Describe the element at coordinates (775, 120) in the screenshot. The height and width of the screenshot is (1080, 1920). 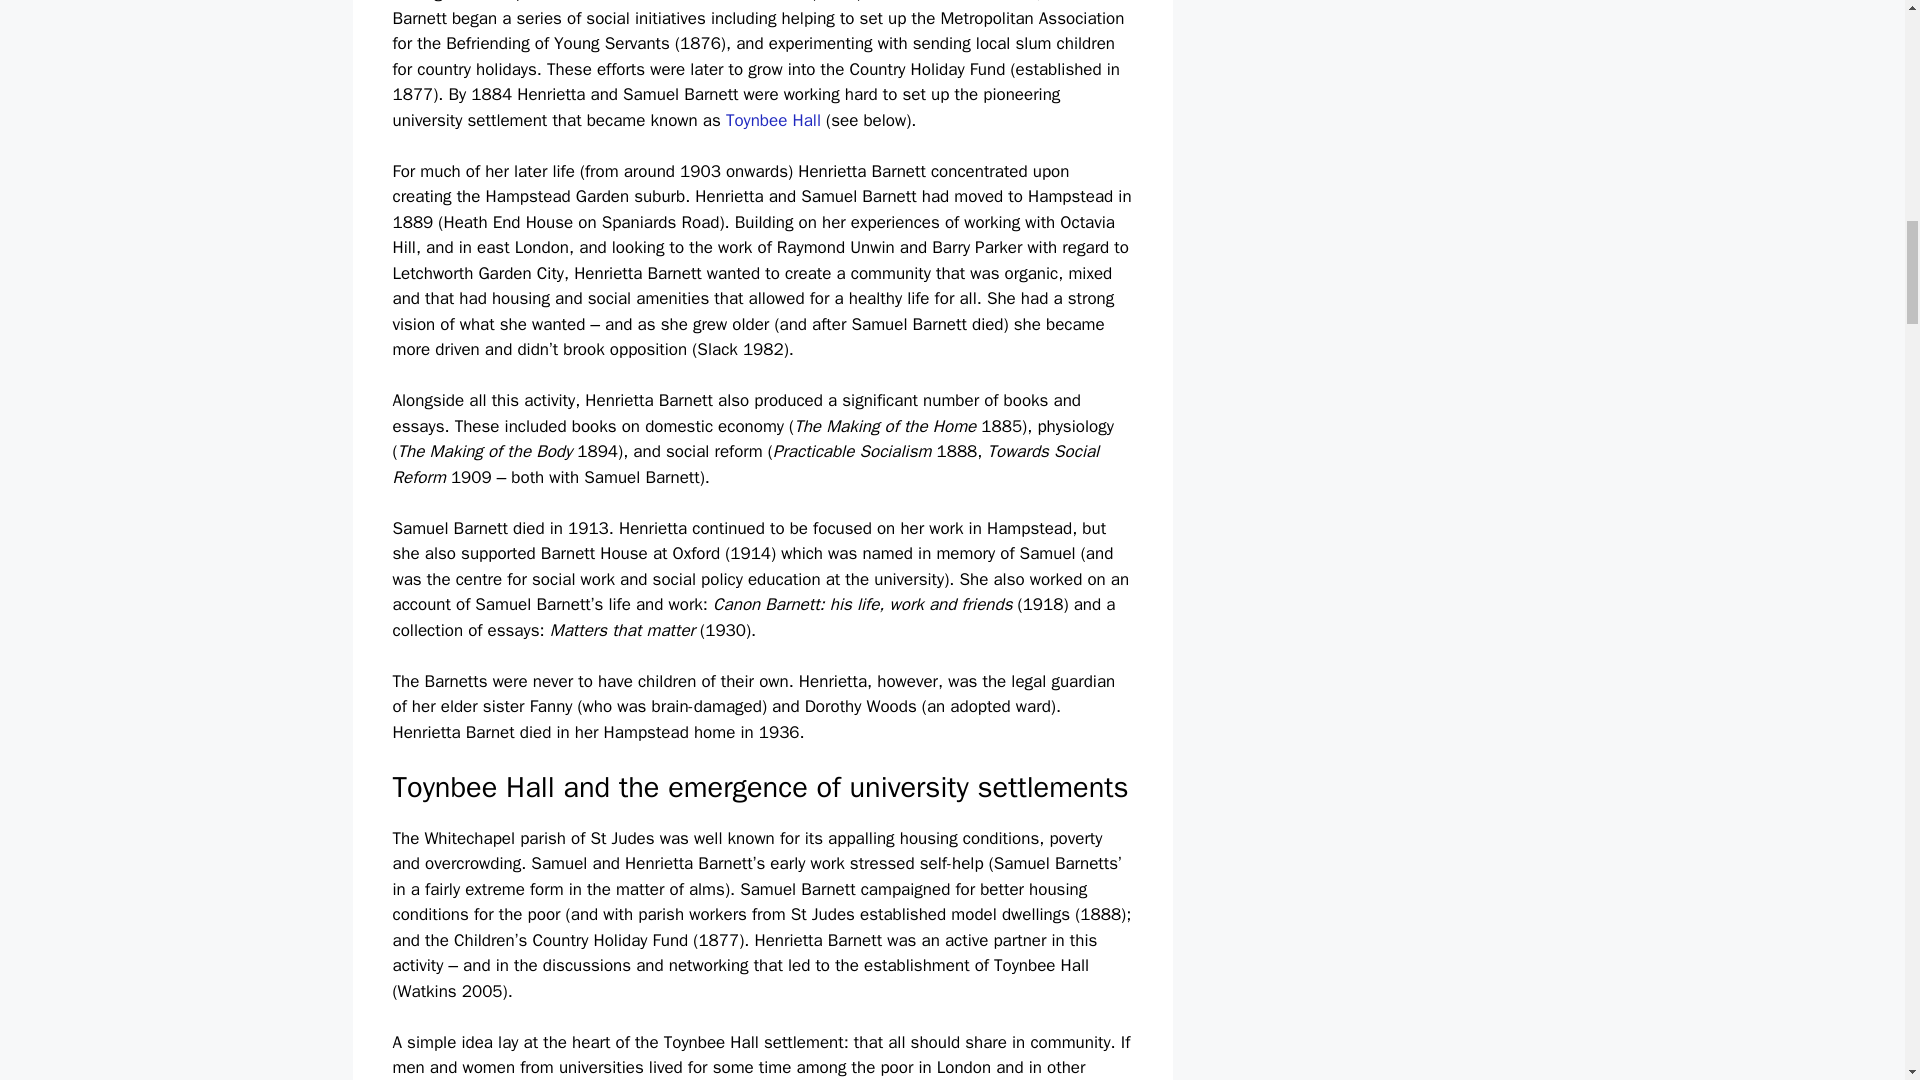
I see `Toynbee Hall` at that location.